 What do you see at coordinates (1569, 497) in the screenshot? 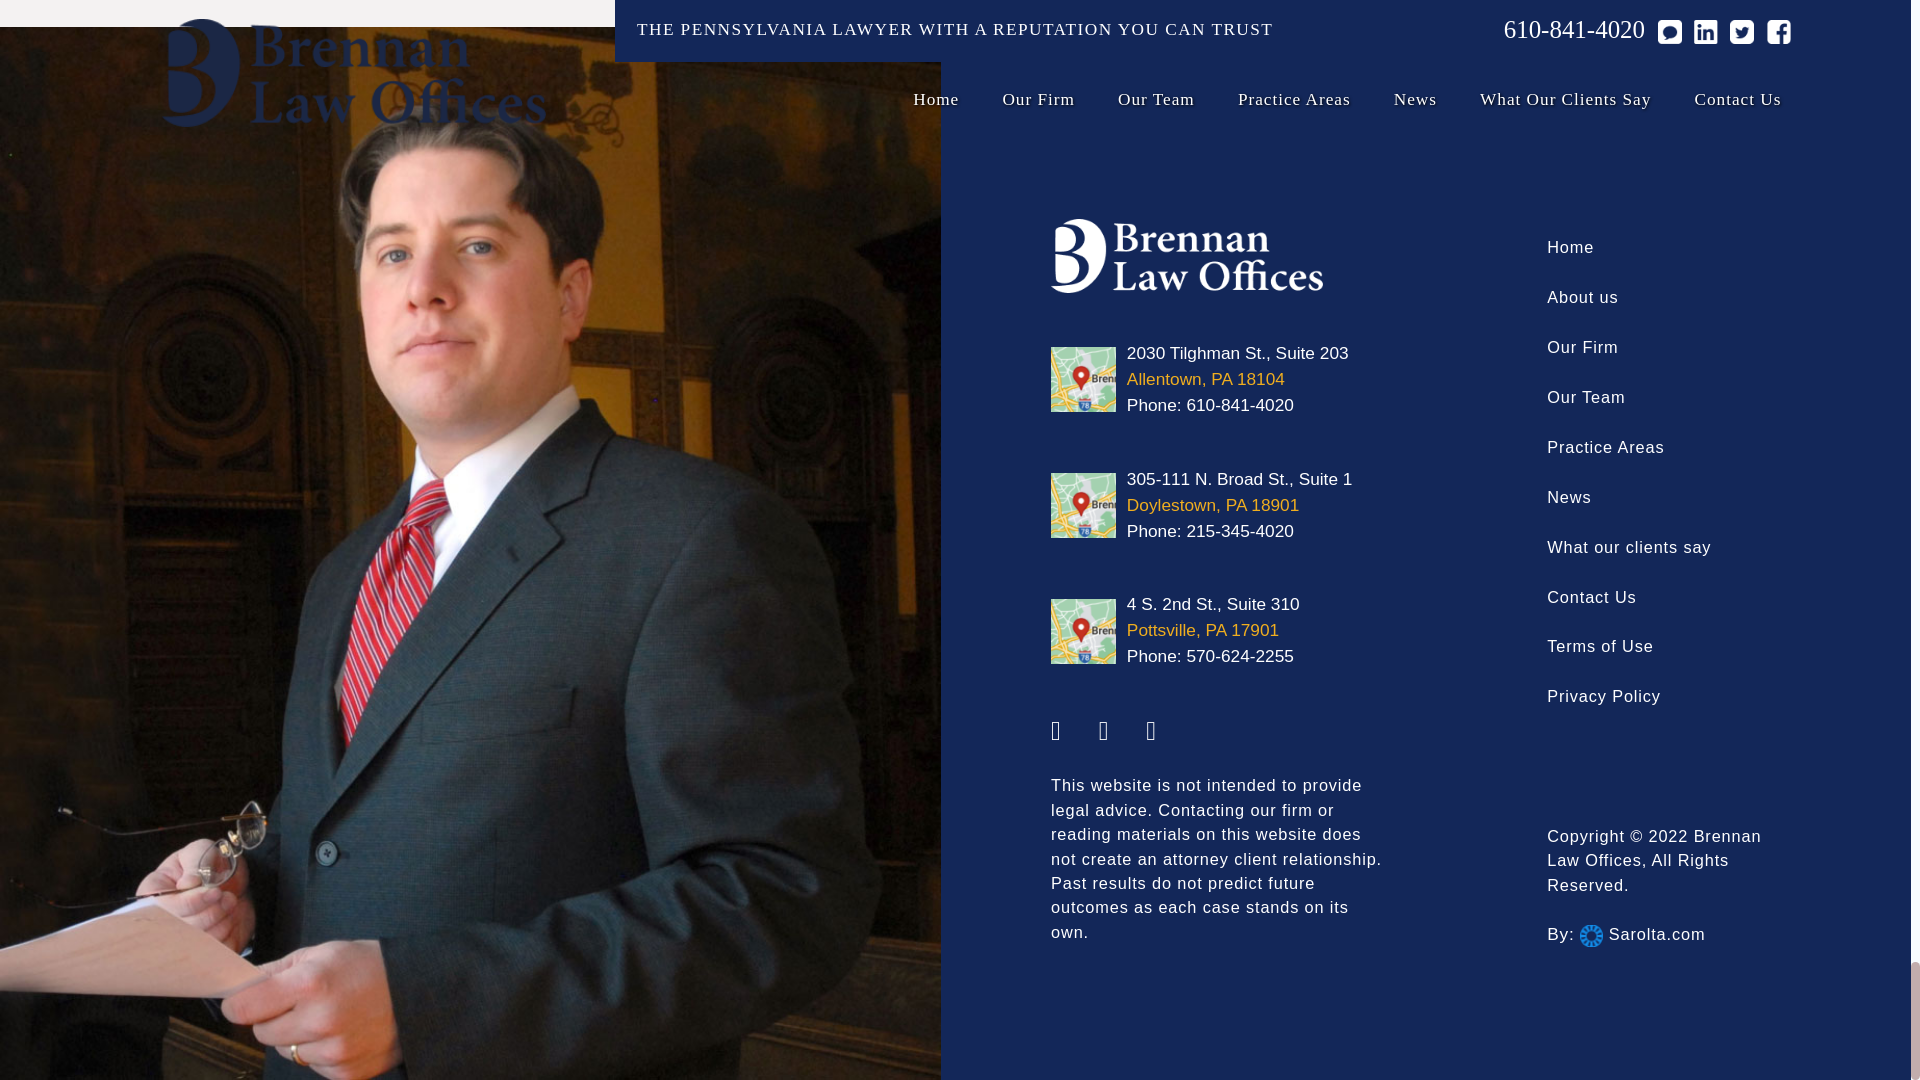
I see `News` at bounding box center [1569, 497].